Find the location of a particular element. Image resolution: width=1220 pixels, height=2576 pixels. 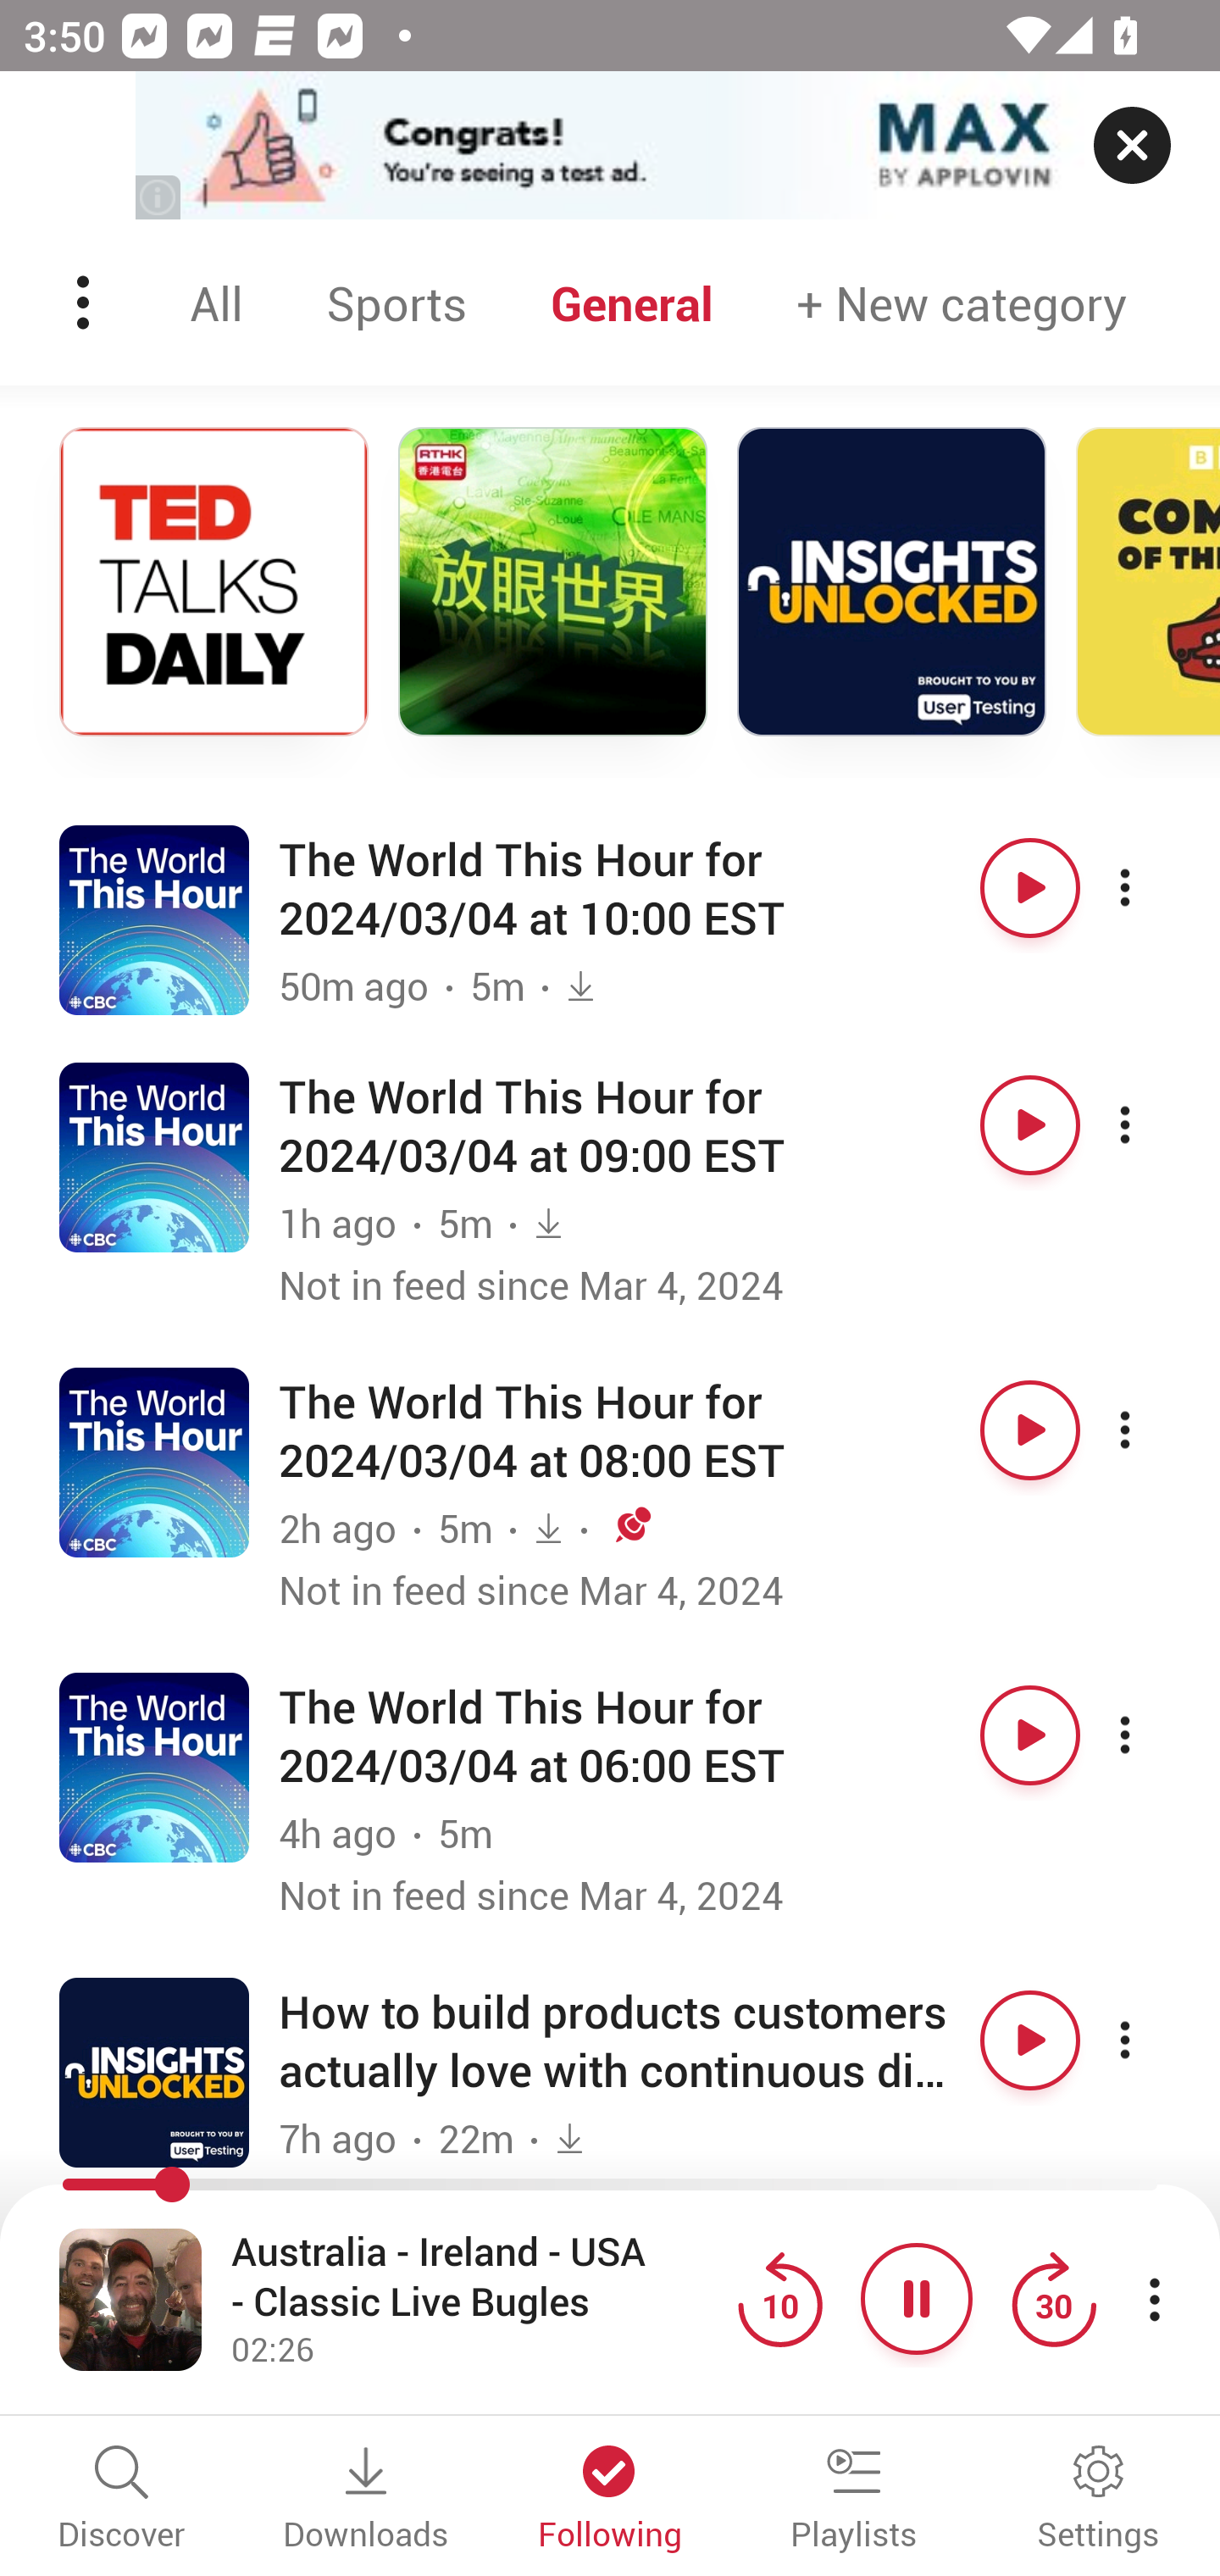

Play button is located at coordinates (1030, 1734).